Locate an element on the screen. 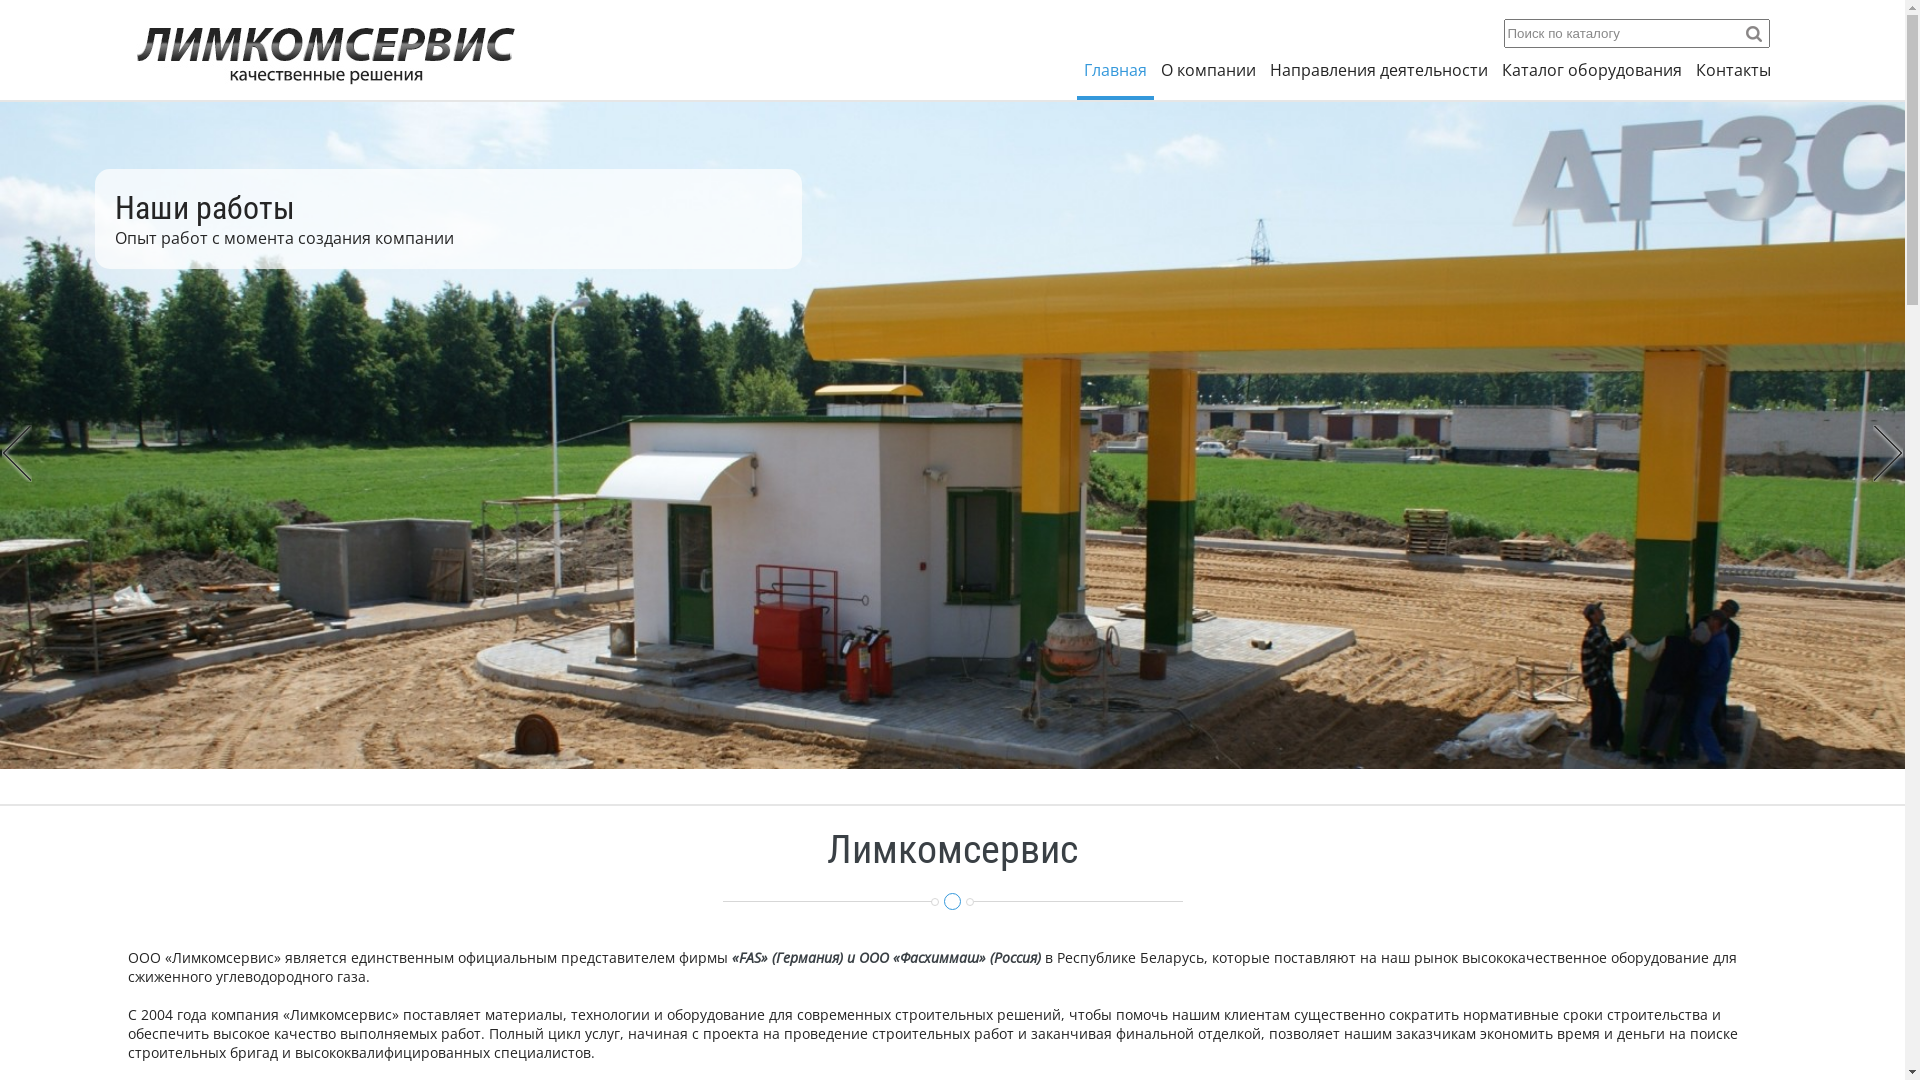 The image size is (1920, 1080). Previous is located at coordinates (17, 454).